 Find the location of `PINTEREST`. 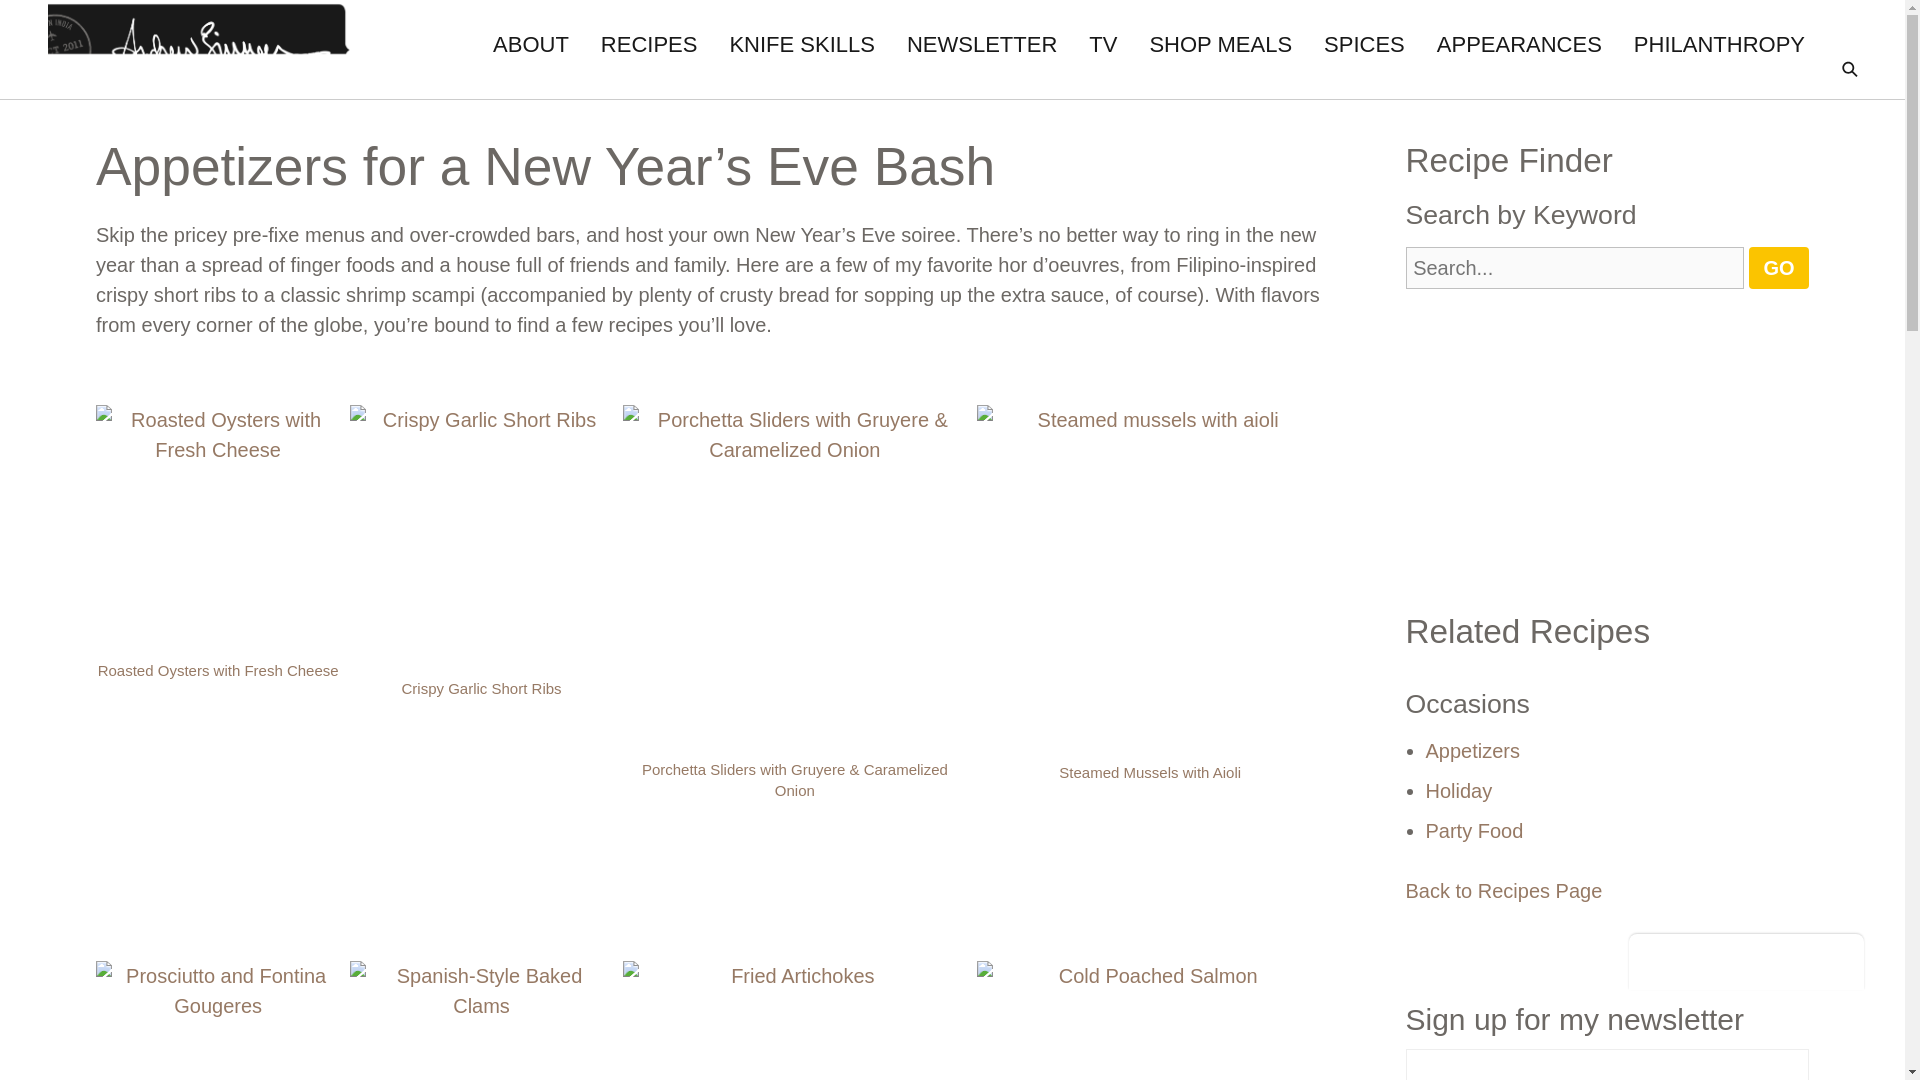

PINTEREST is located at coordinates (1746, 956).